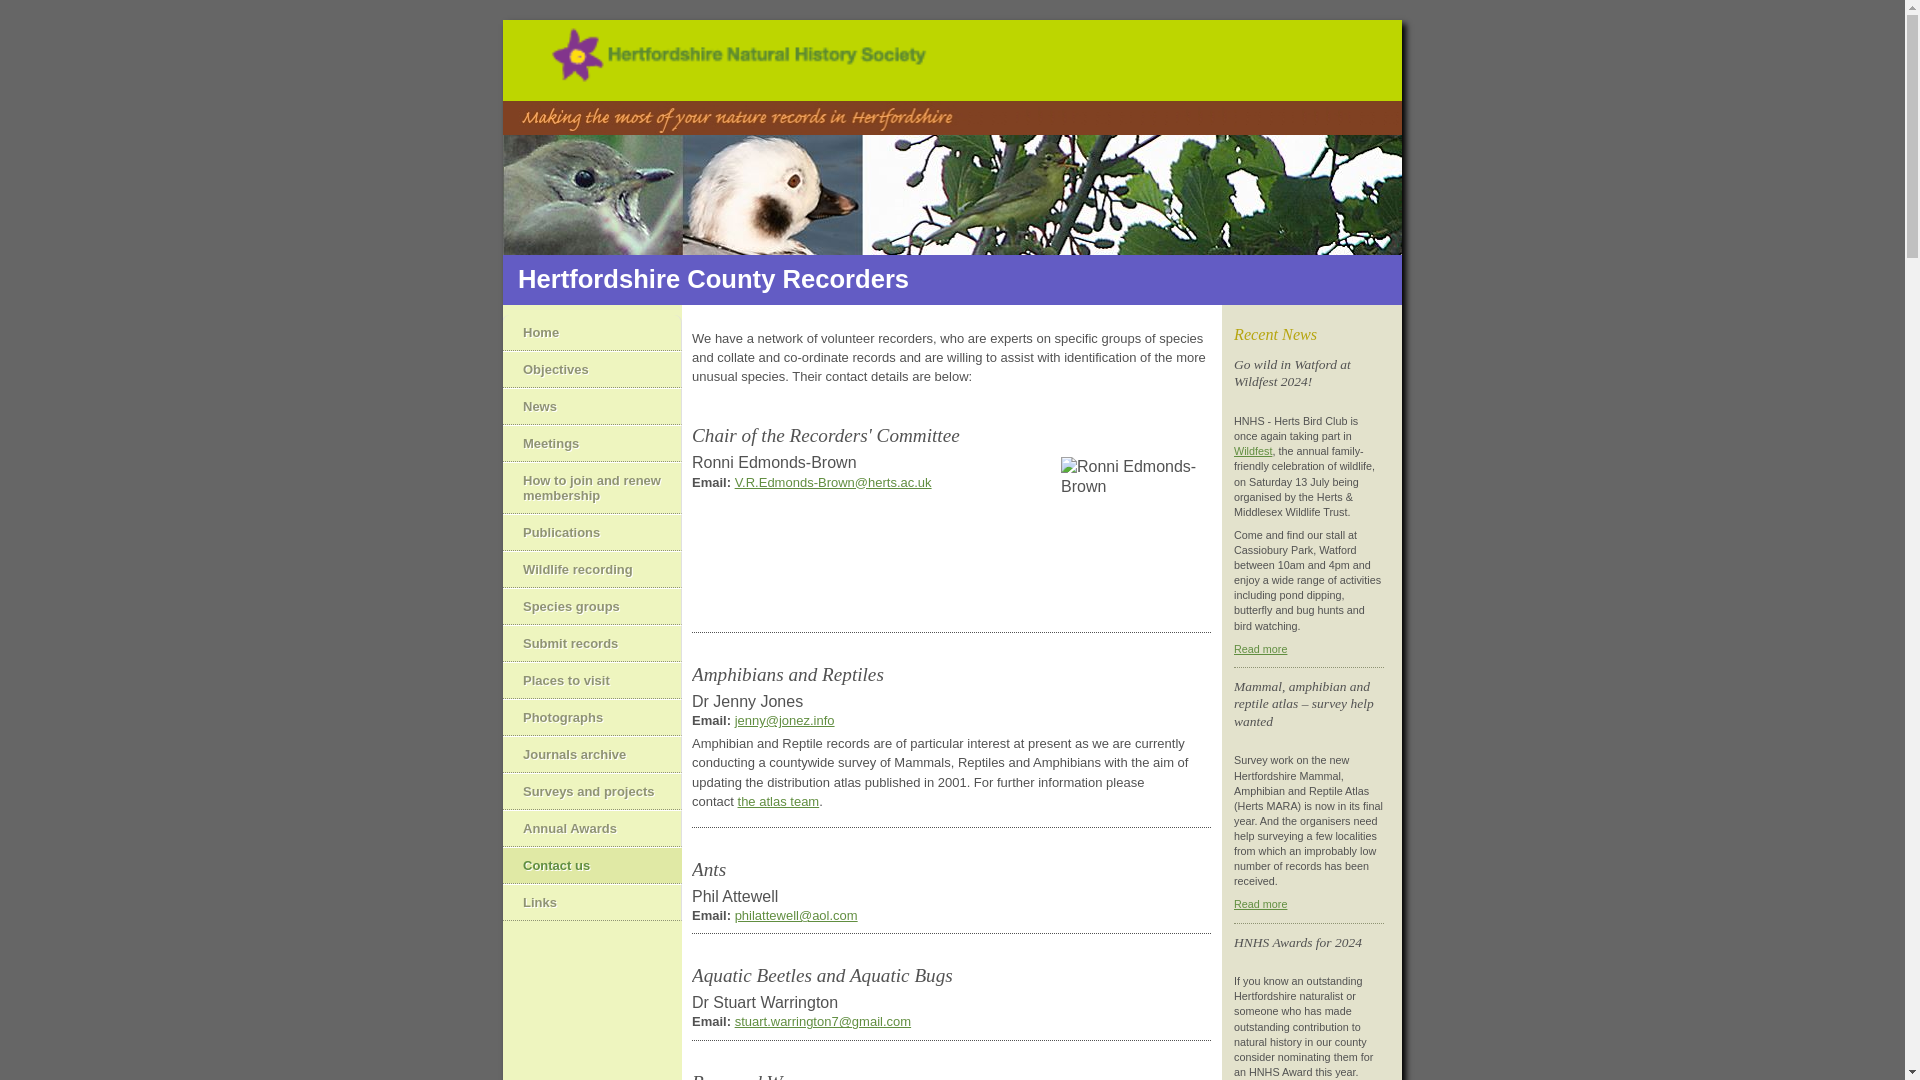 The height and width of the screenshot is (1080, 1920). Describe the element at coordinates (592, 569) in the screenshot. I see `Wildlife recording` at that location.